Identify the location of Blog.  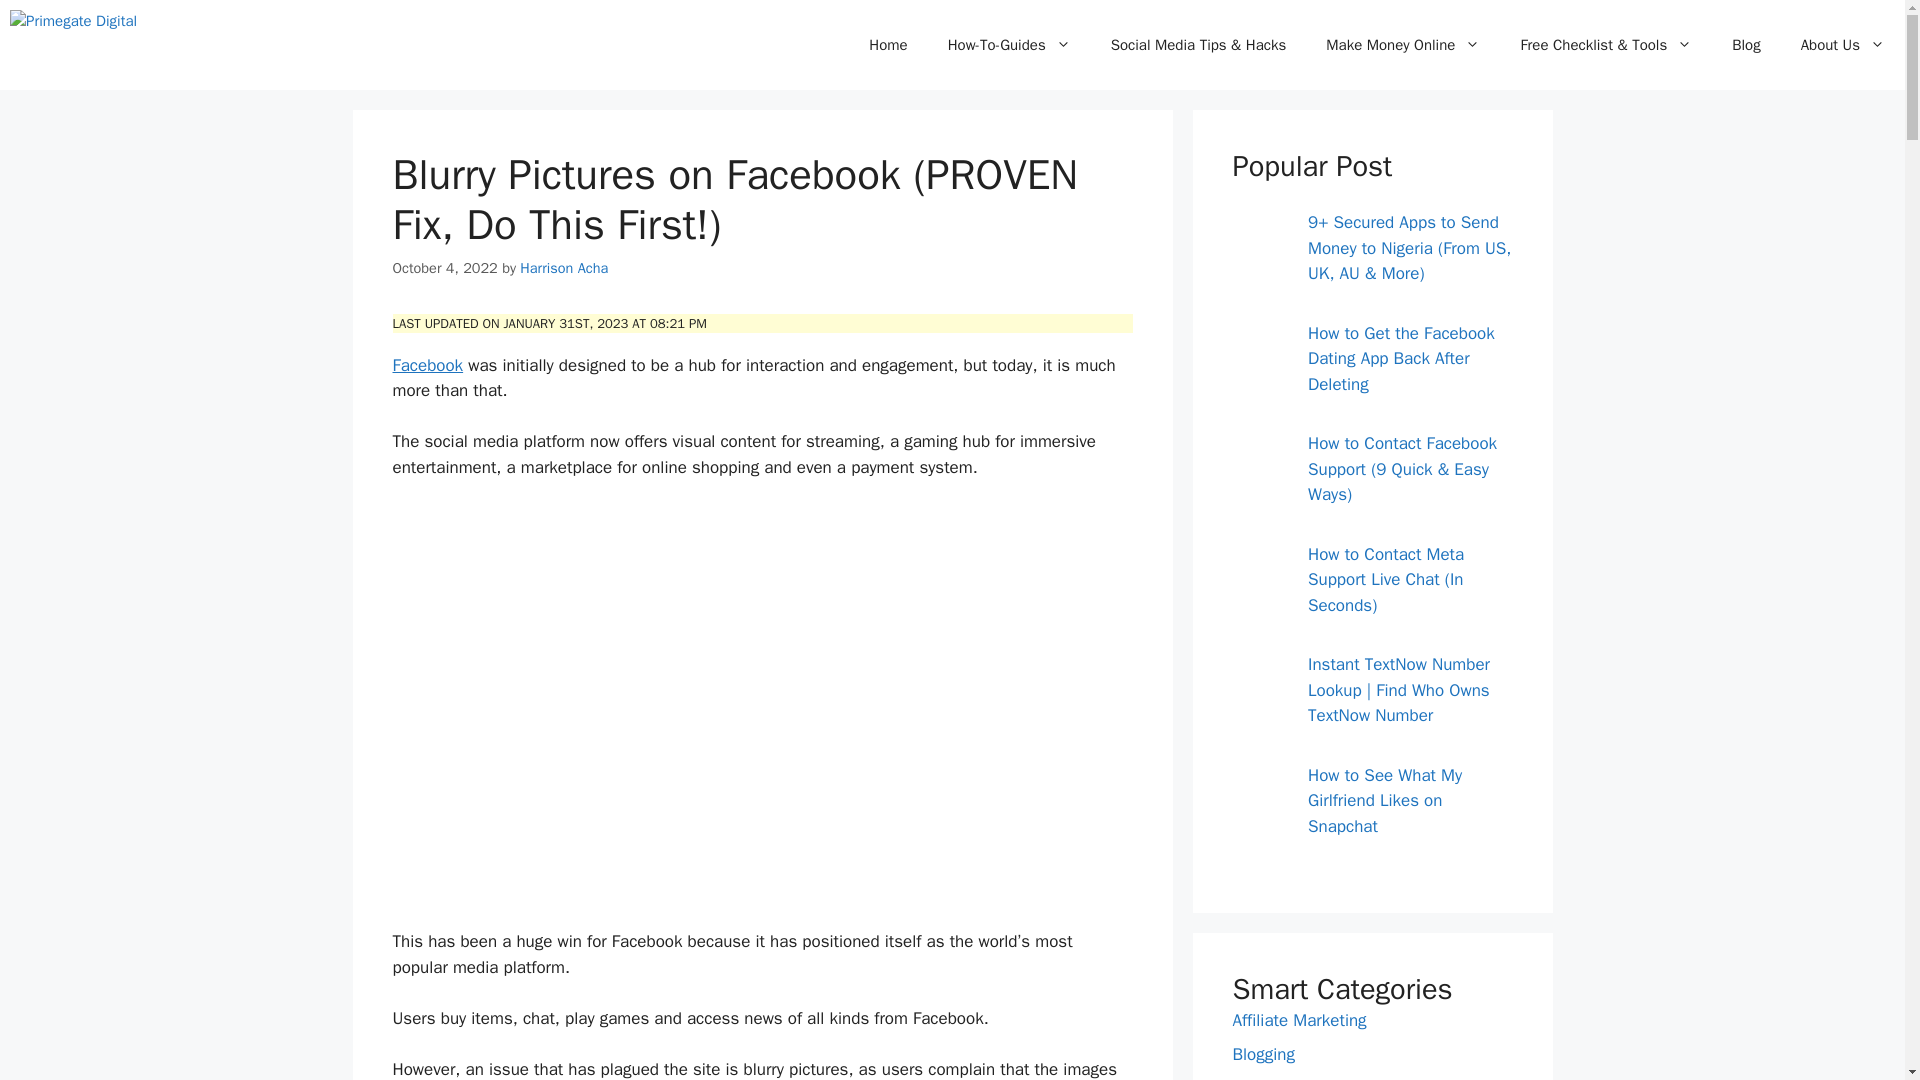
(1746, 44).